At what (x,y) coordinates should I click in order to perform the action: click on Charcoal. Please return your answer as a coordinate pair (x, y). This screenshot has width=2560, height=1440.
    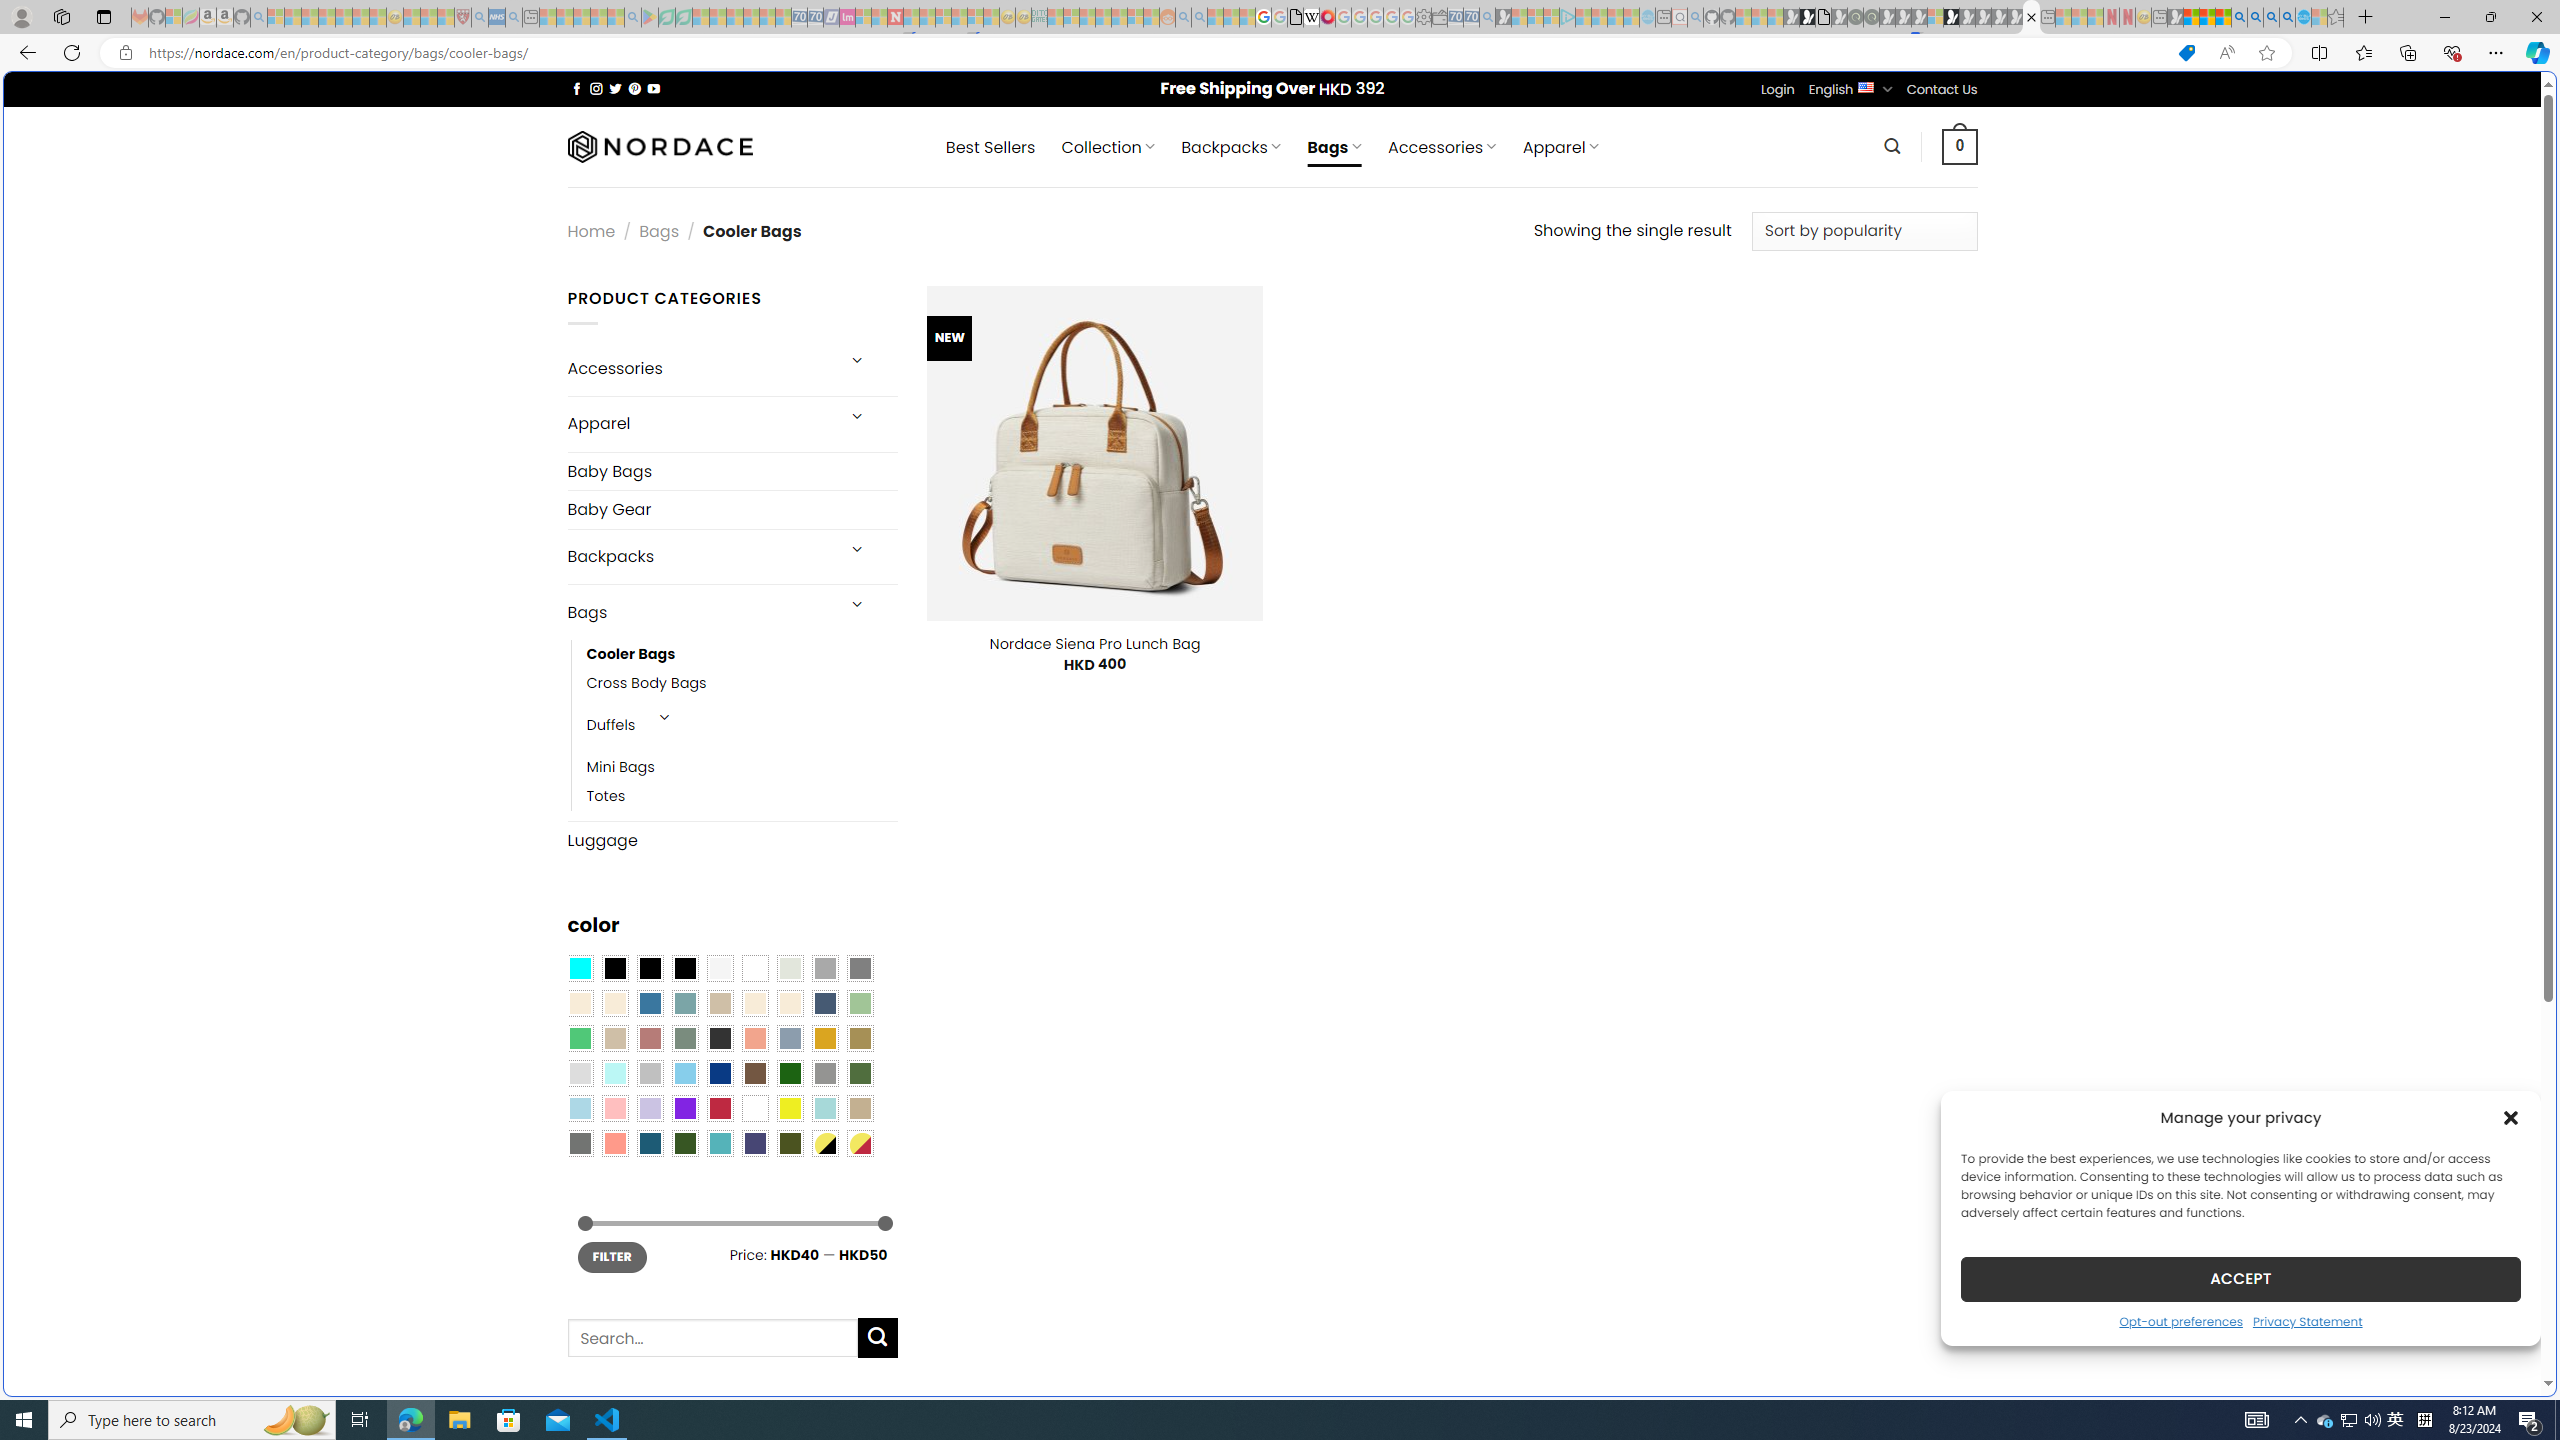
    Looking at the image, I should click on (719, 1038).